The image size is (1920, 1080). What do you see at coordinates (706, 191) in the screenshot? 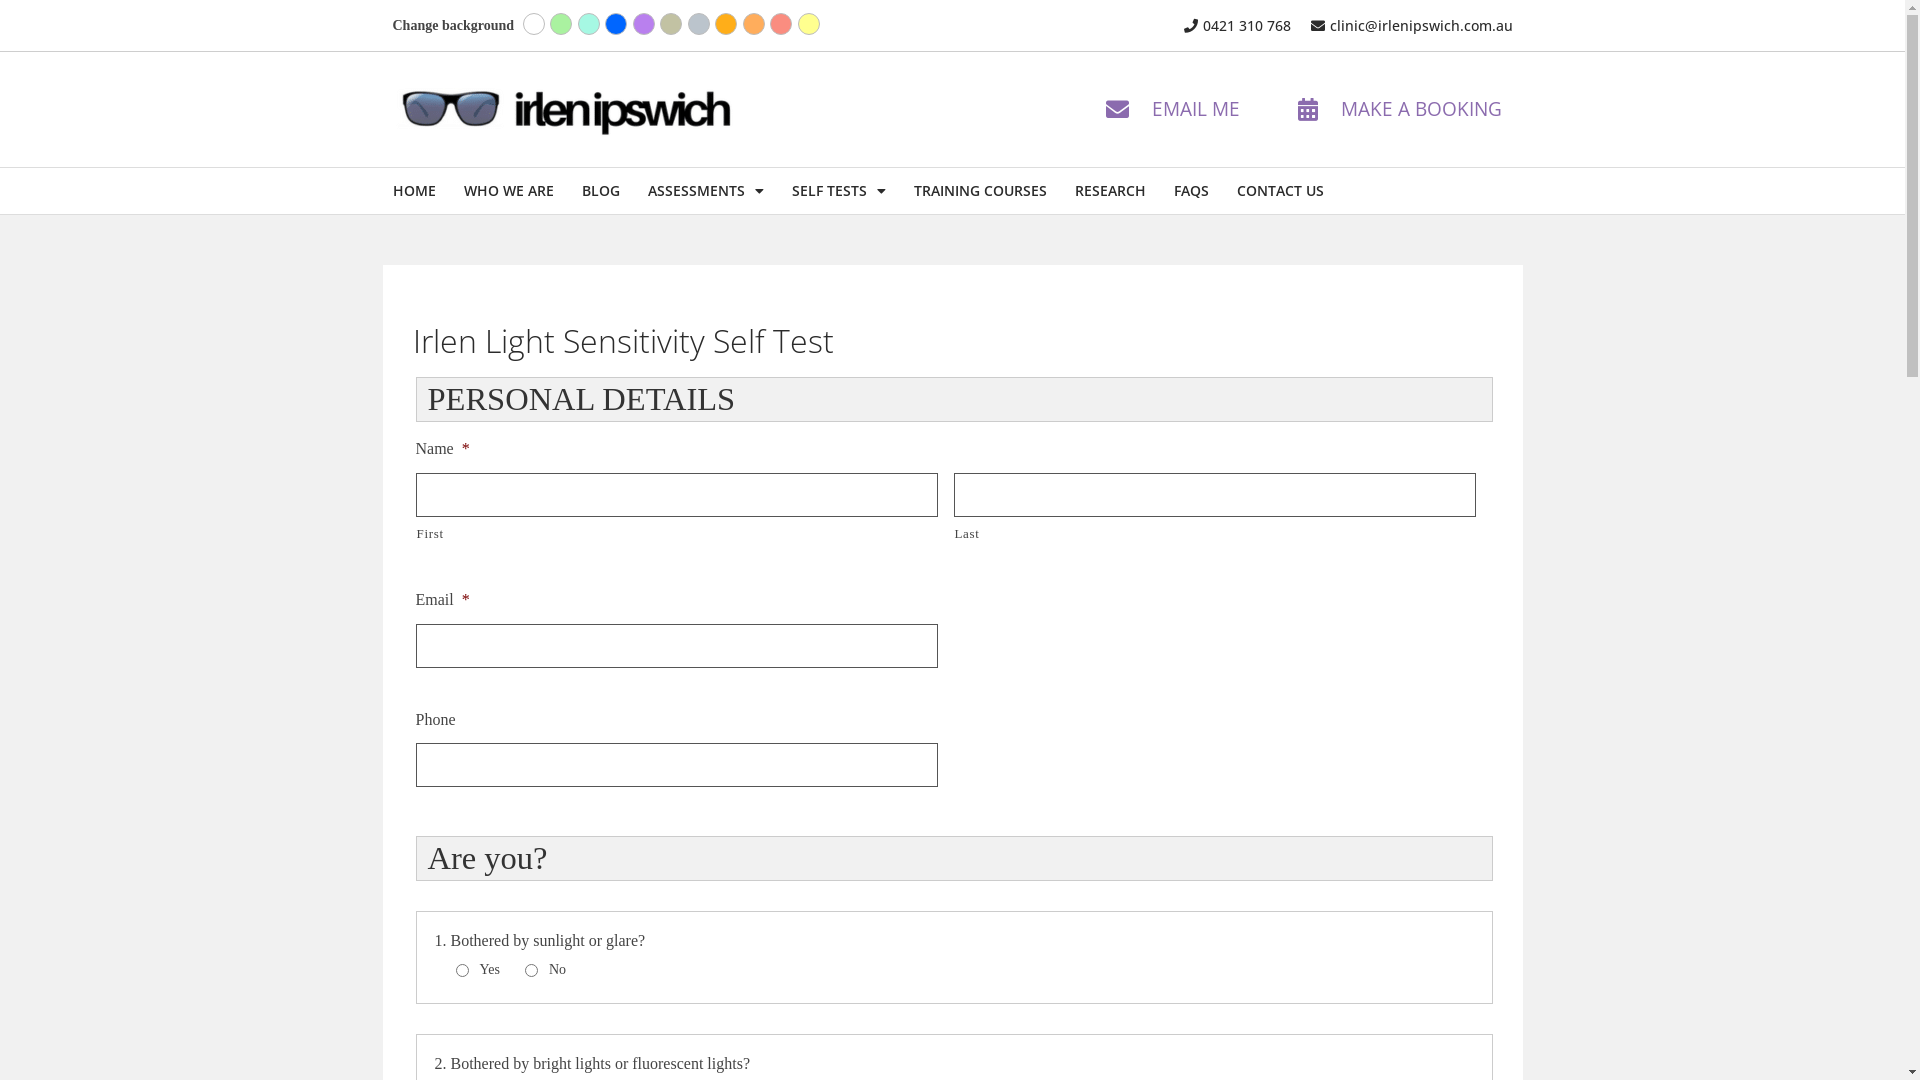
I see `ASSESSMENTS` at bounding box center [706, 191].